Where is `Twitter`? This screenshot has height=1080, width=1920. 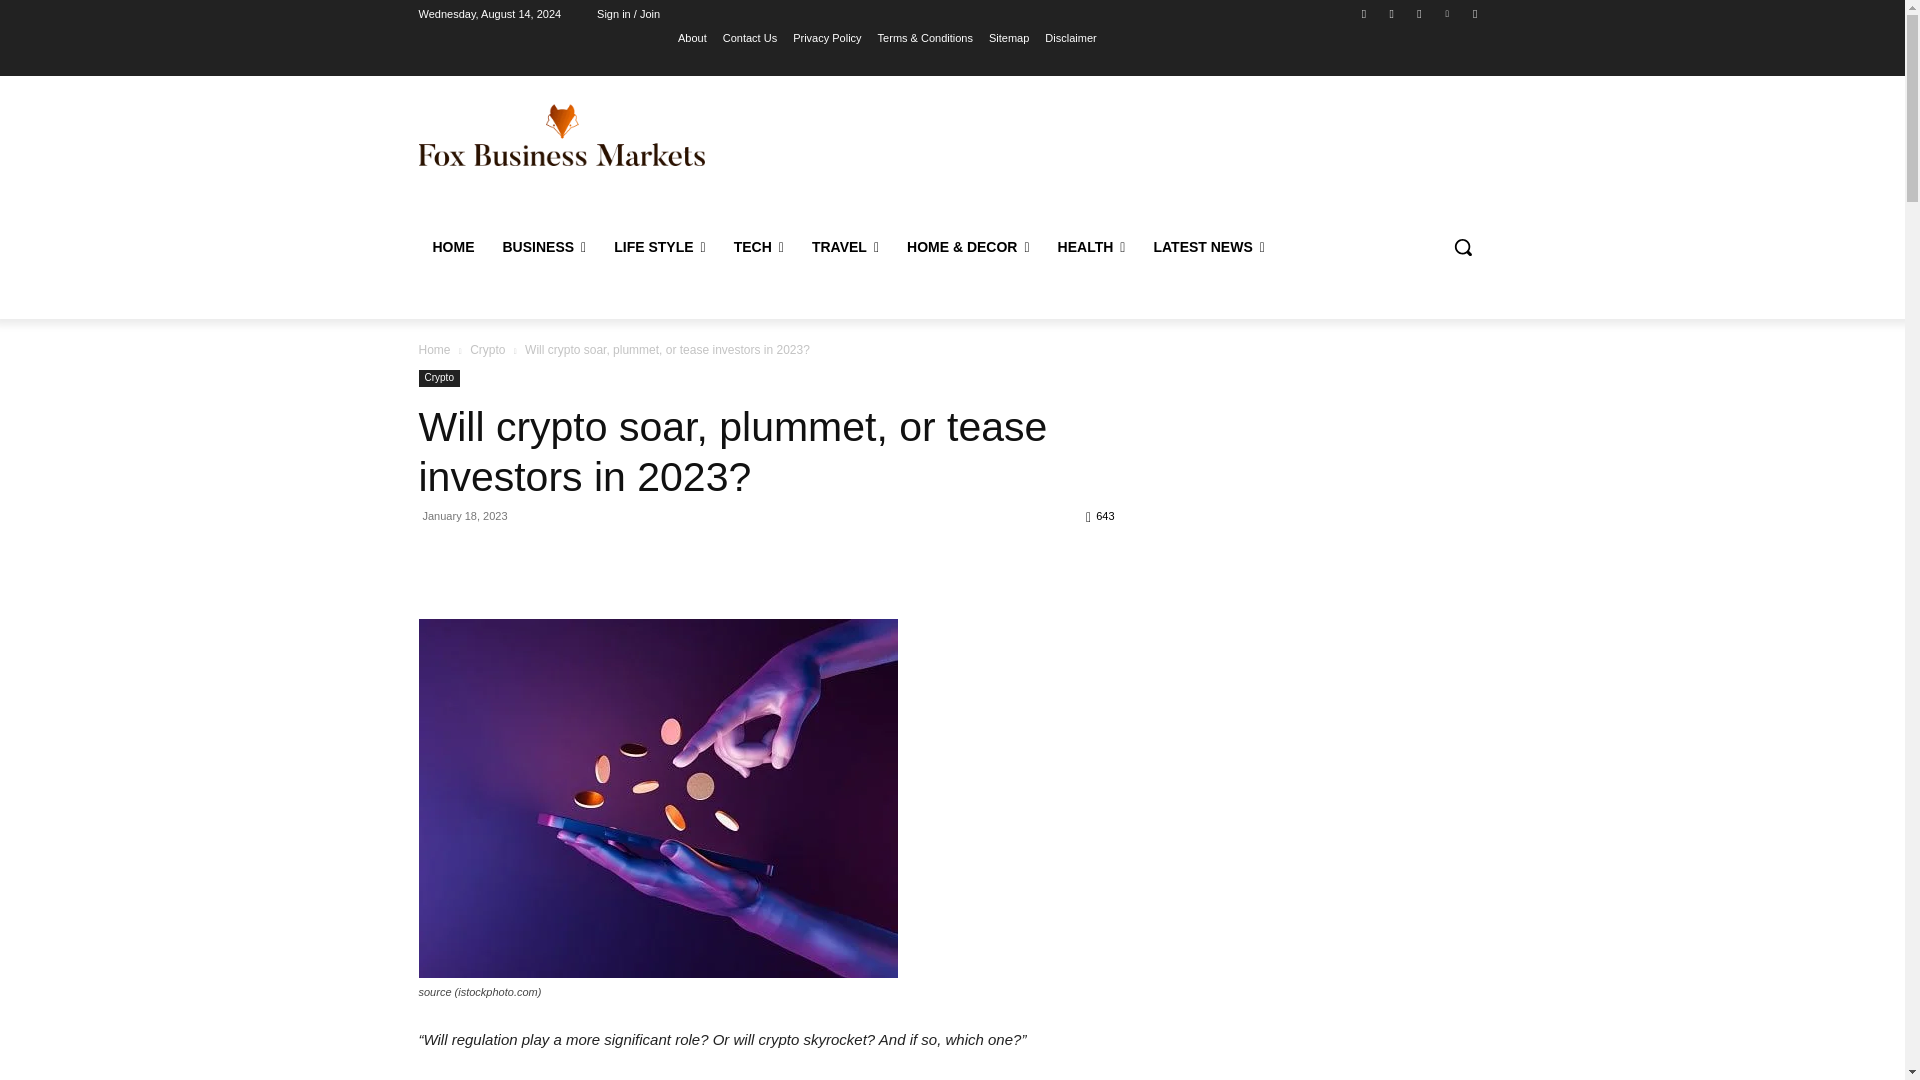
Twitter is located at coordinates (1418, 13).